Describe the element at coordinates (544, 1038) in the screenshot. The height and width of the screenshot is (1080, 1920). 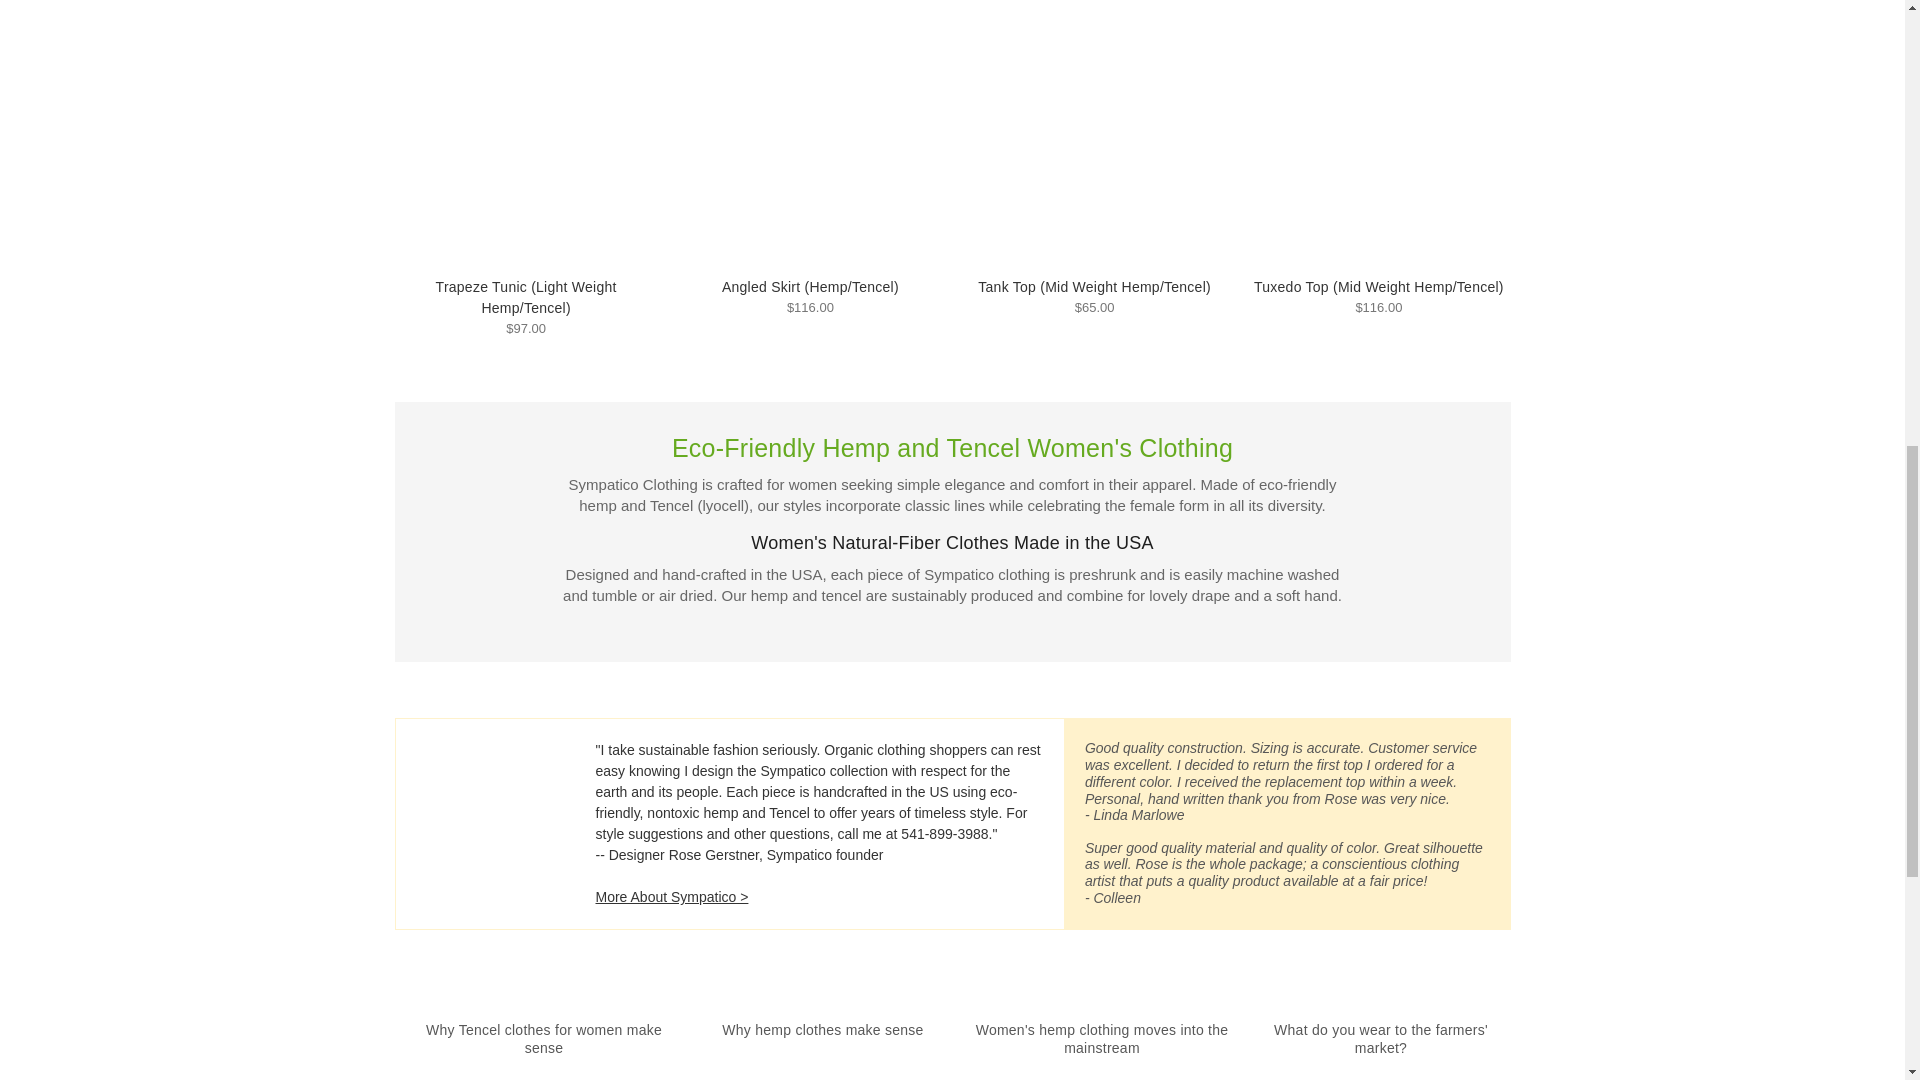
I see `Why Tencel clothes for women make sense` at that location.